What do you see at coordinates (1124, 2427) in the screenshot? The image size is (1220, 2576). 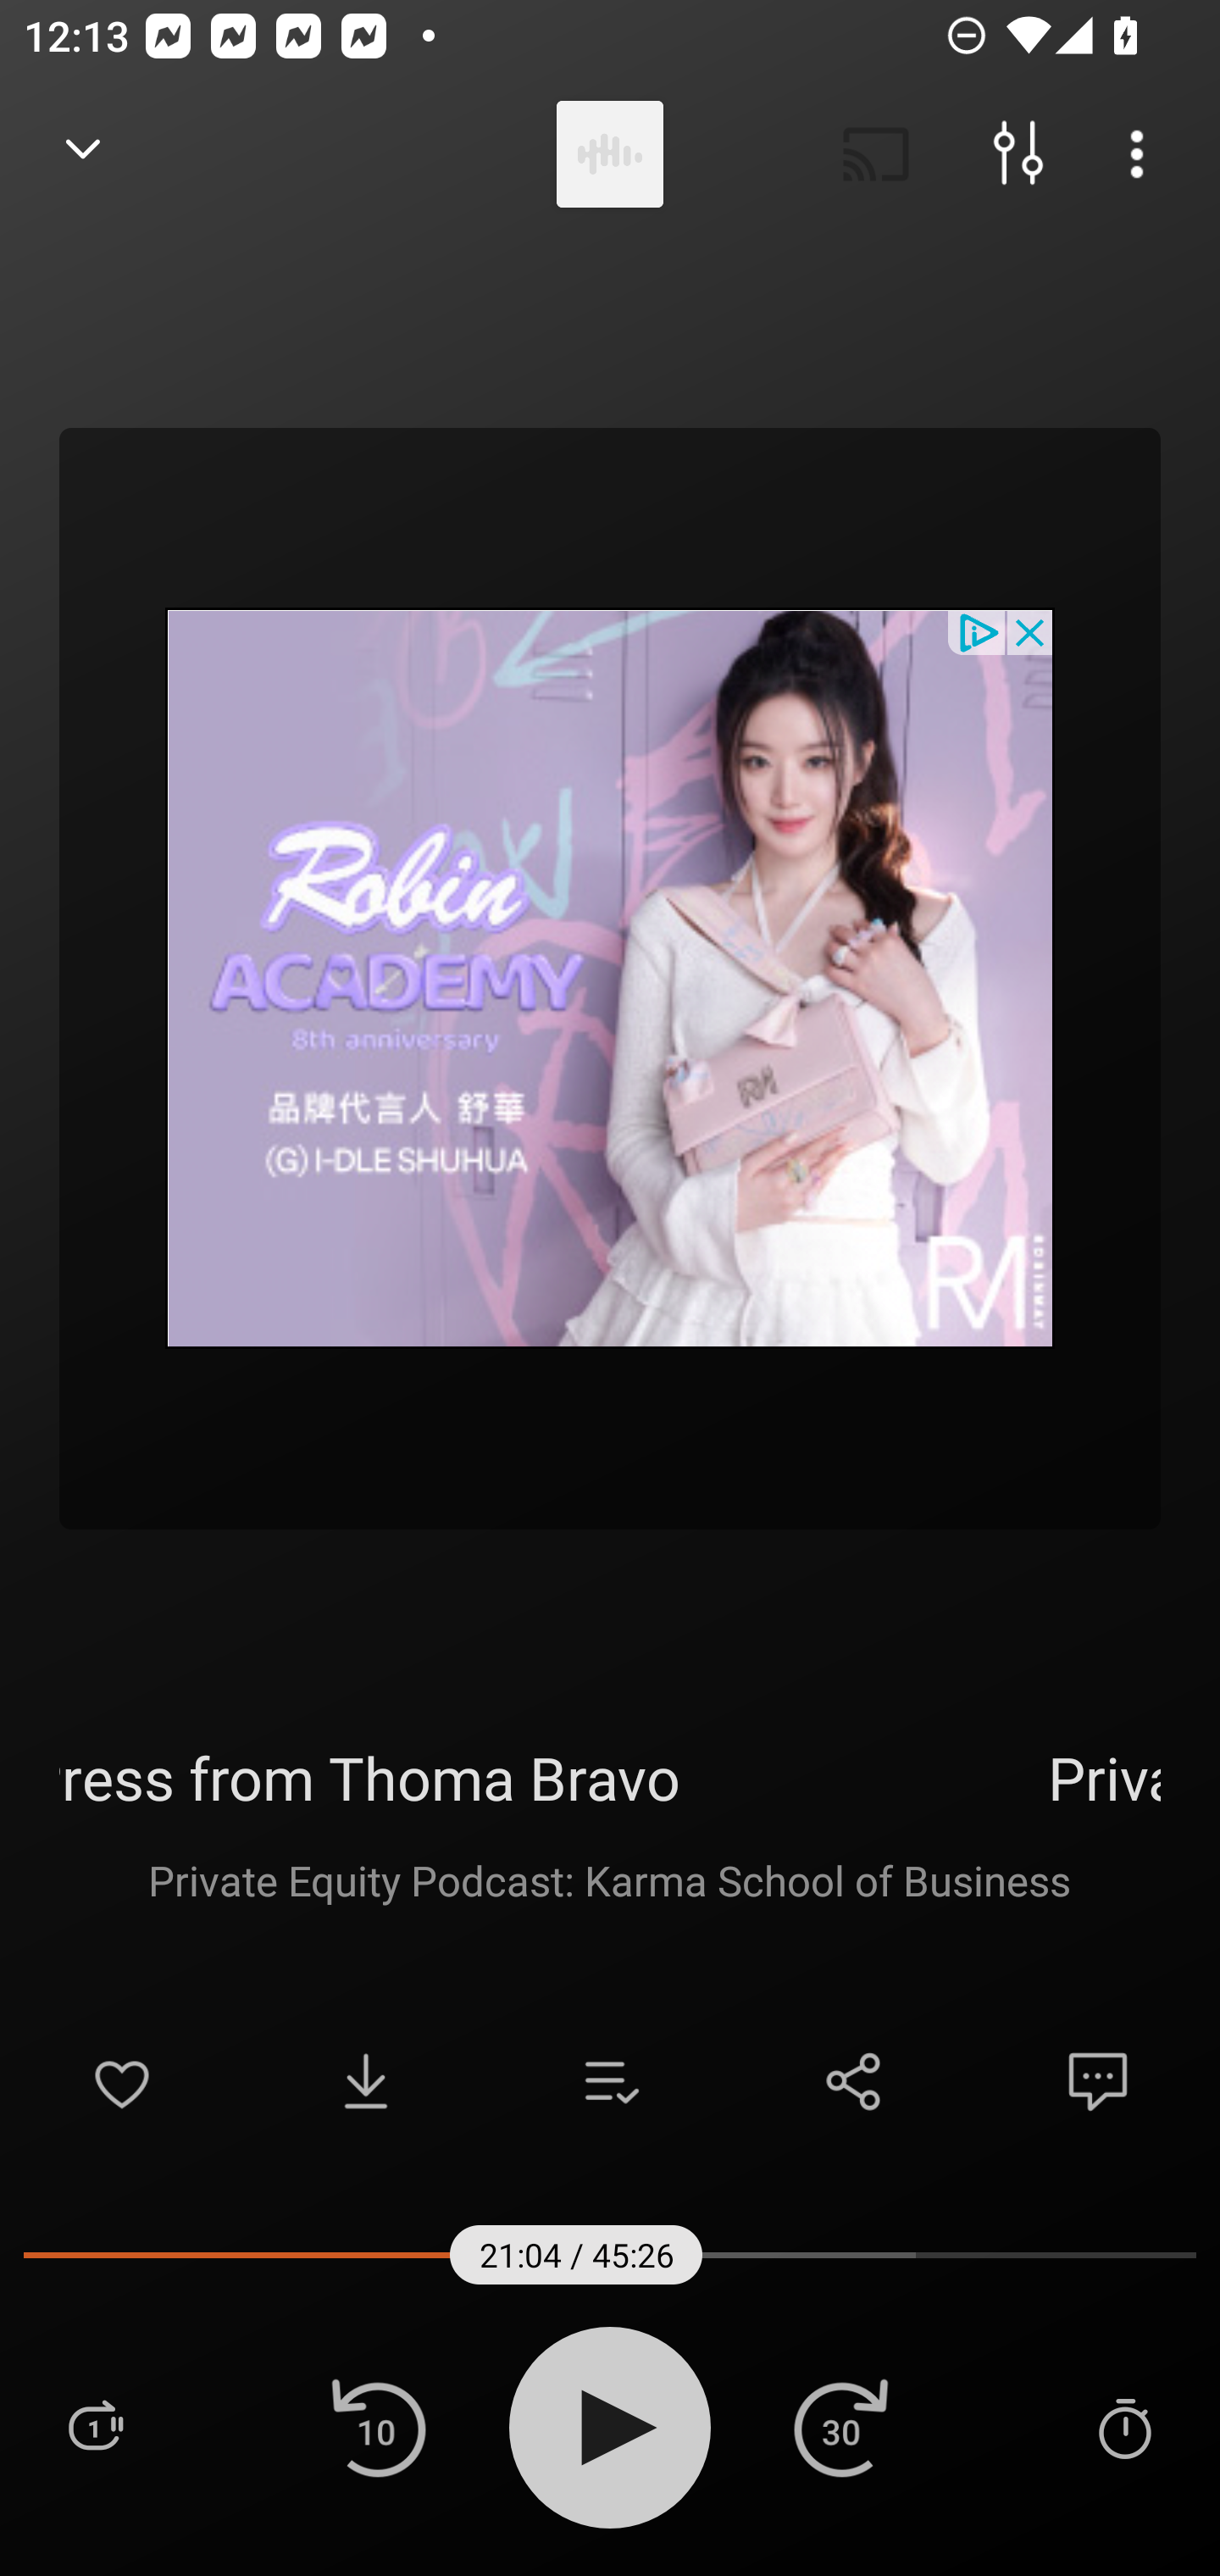 I see `Sleep Timer ` at bounding box center [1124, 2427].